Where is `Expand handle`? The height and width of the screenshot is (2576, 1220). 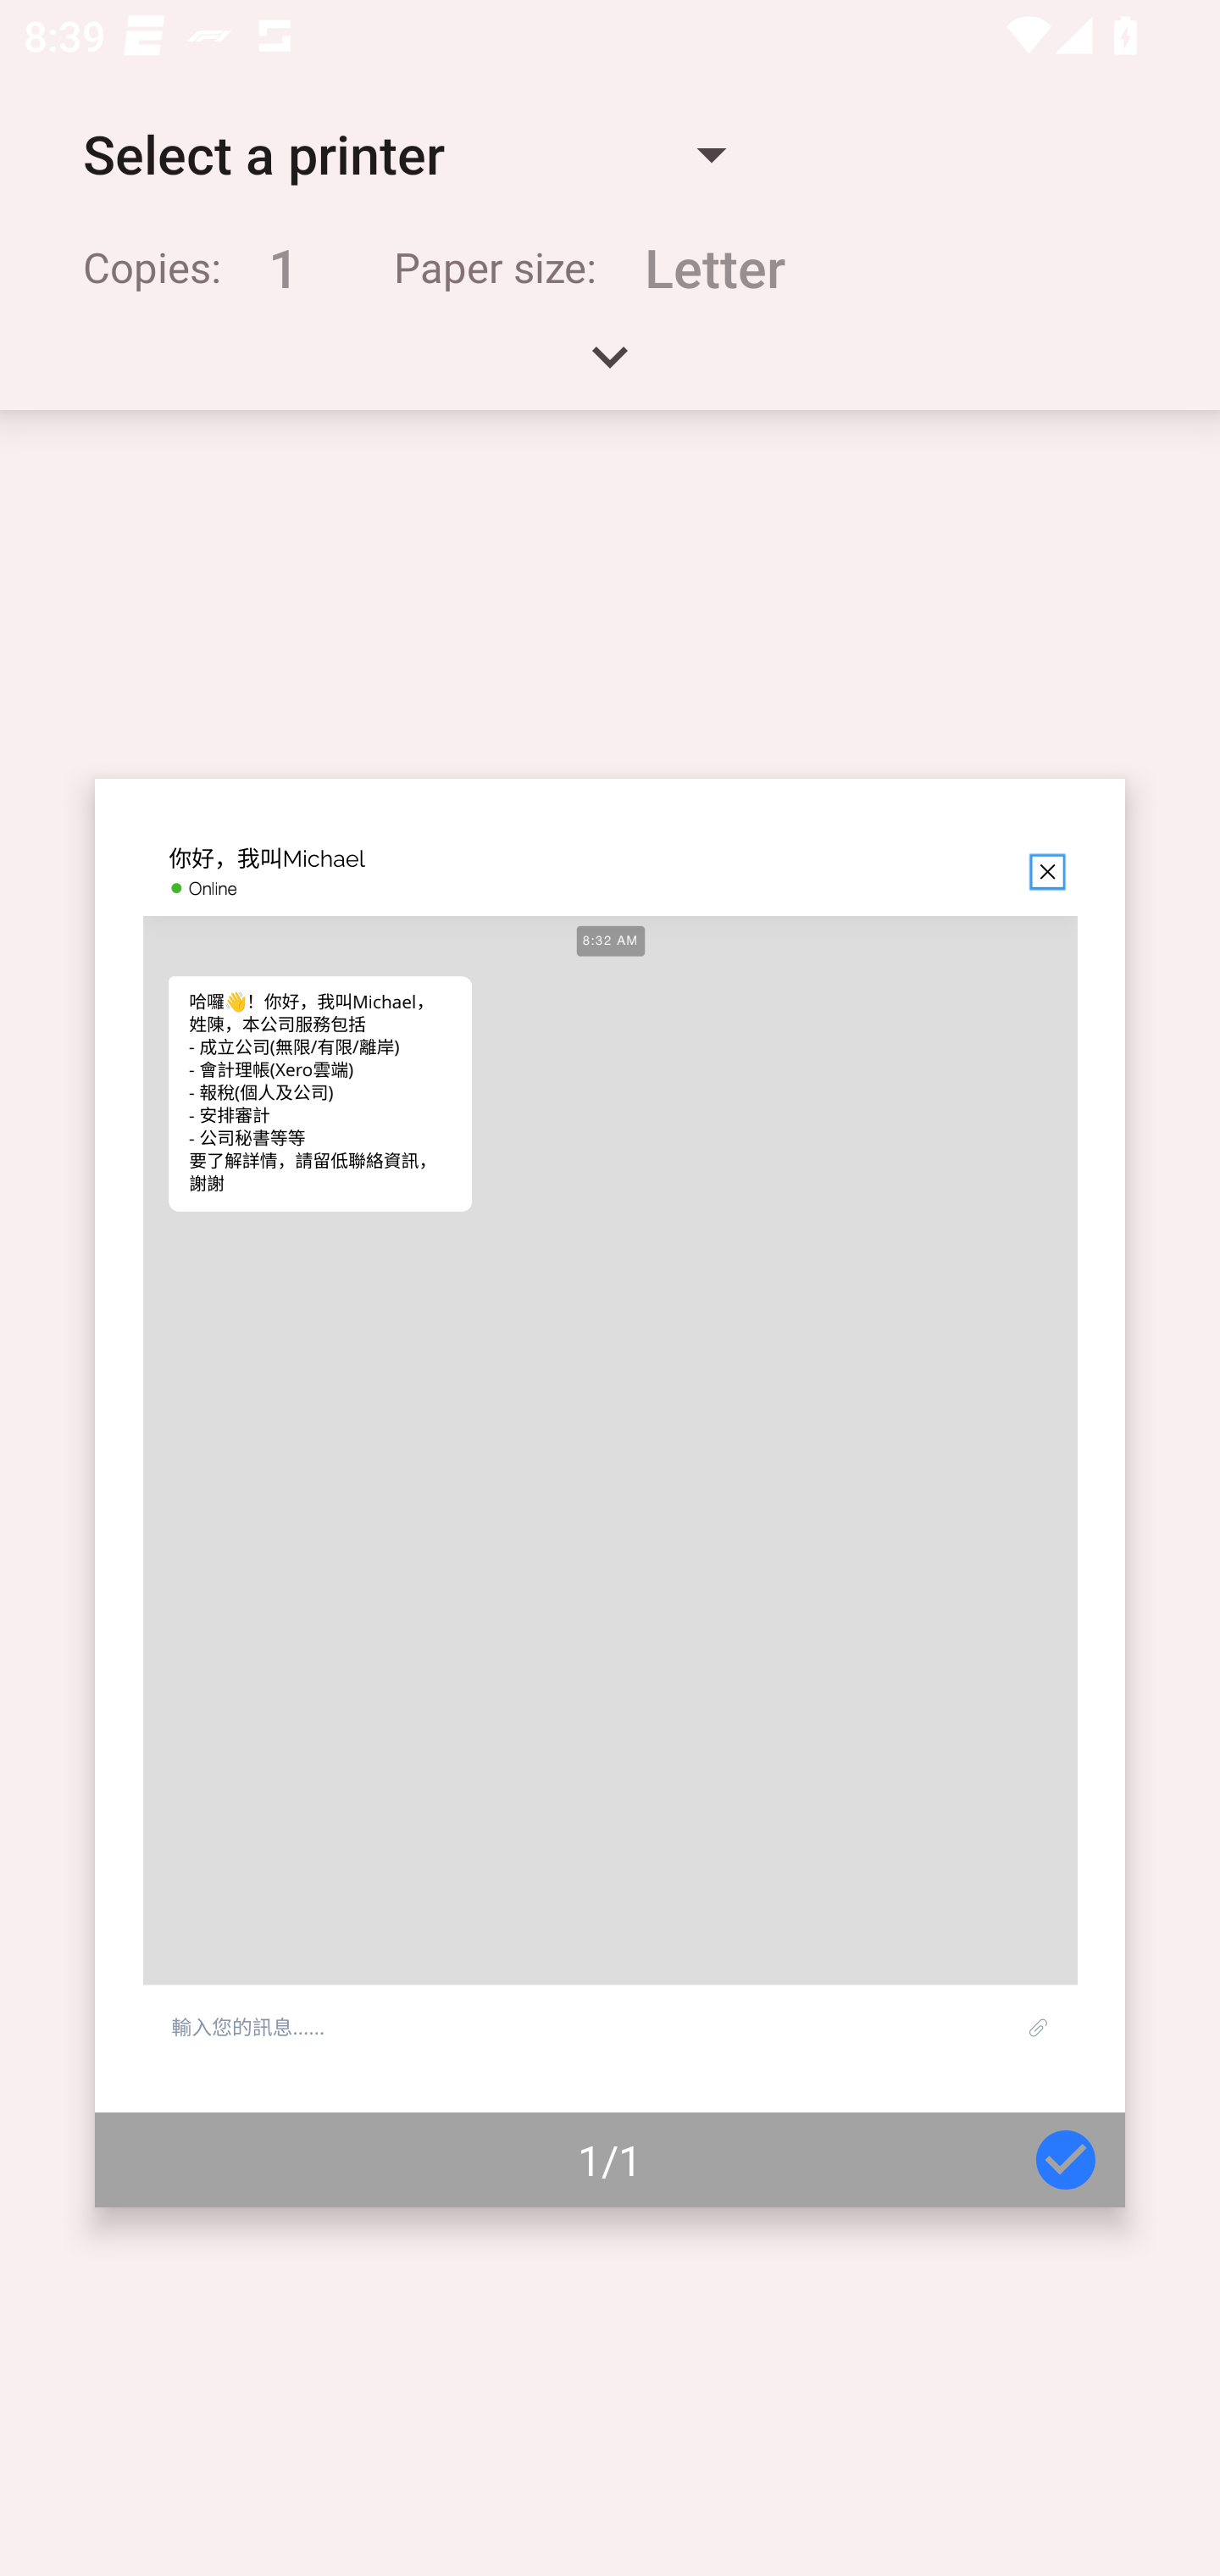 Expand handle is located at coordinates (610, 368).